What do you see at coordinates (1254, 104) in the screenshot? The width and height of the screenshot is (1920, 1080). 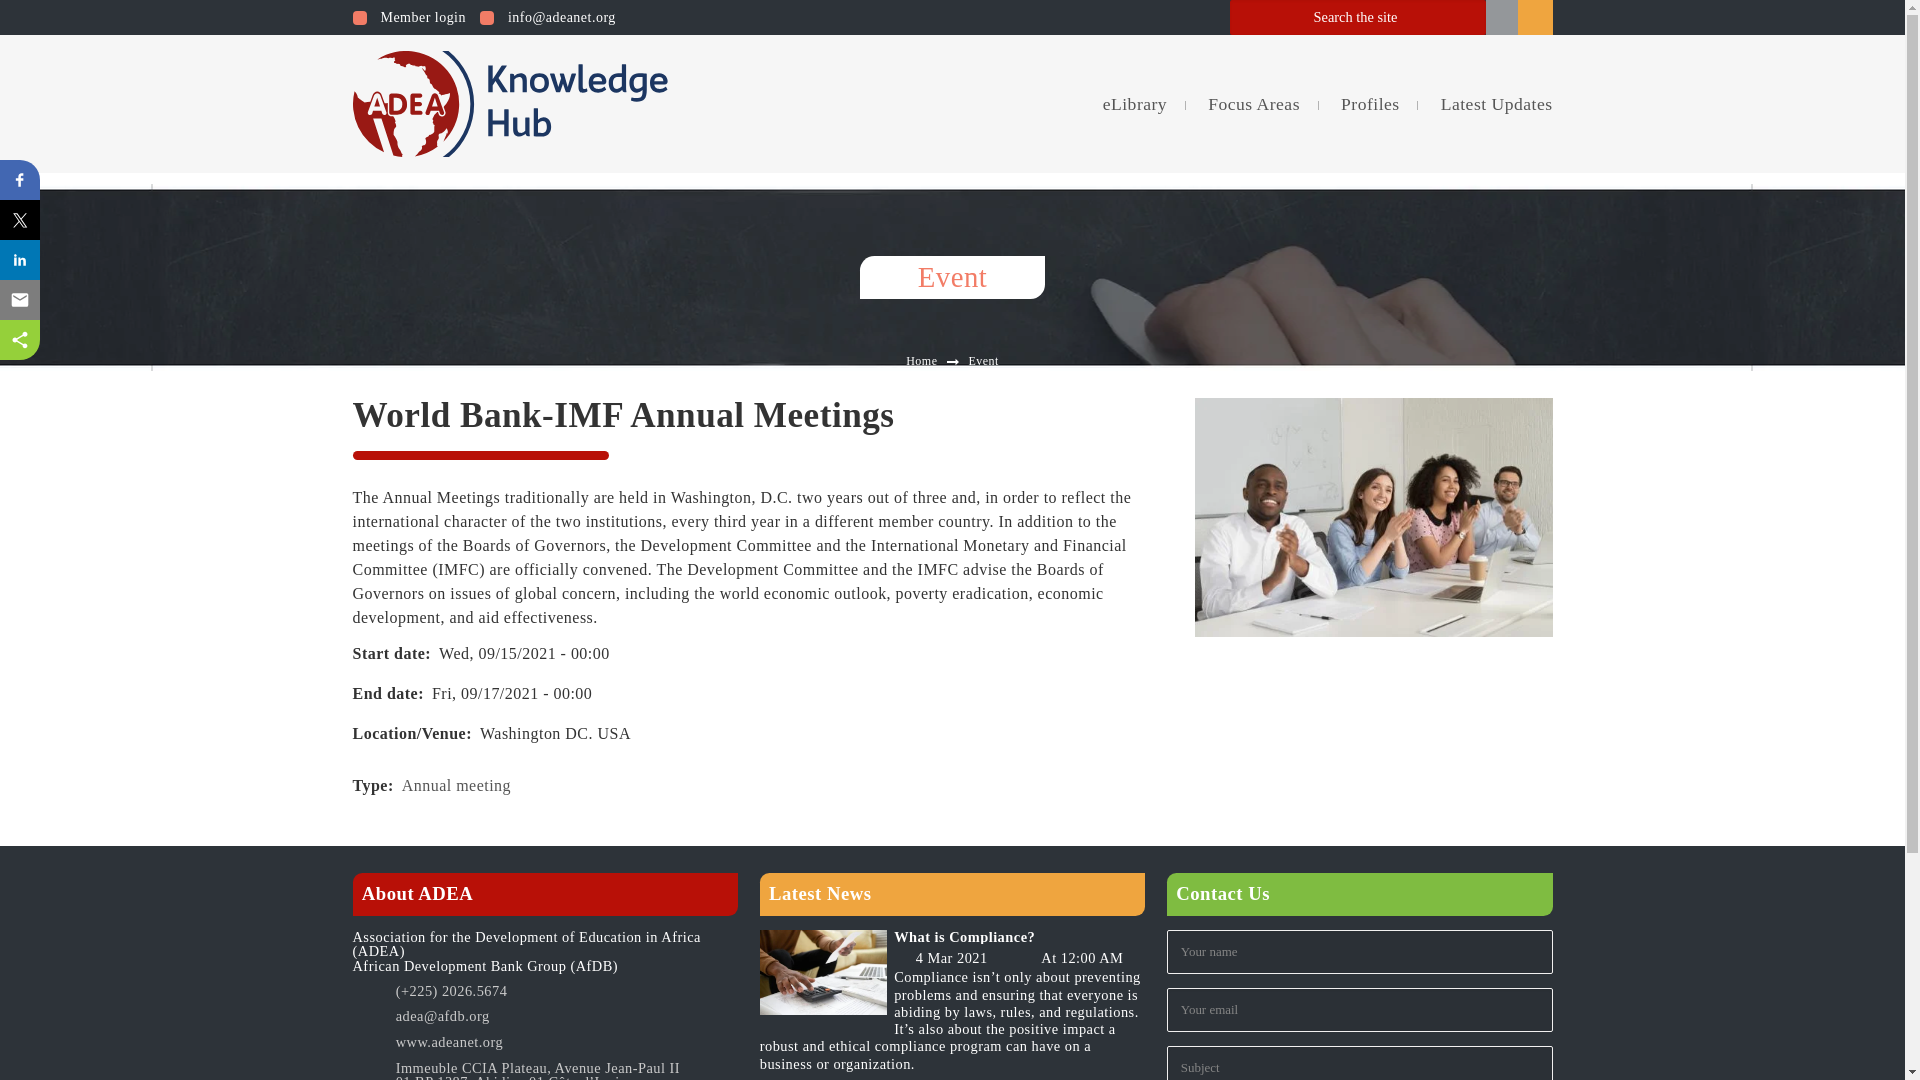 I see `Focus Areas` at bounding box center [1254, 104].